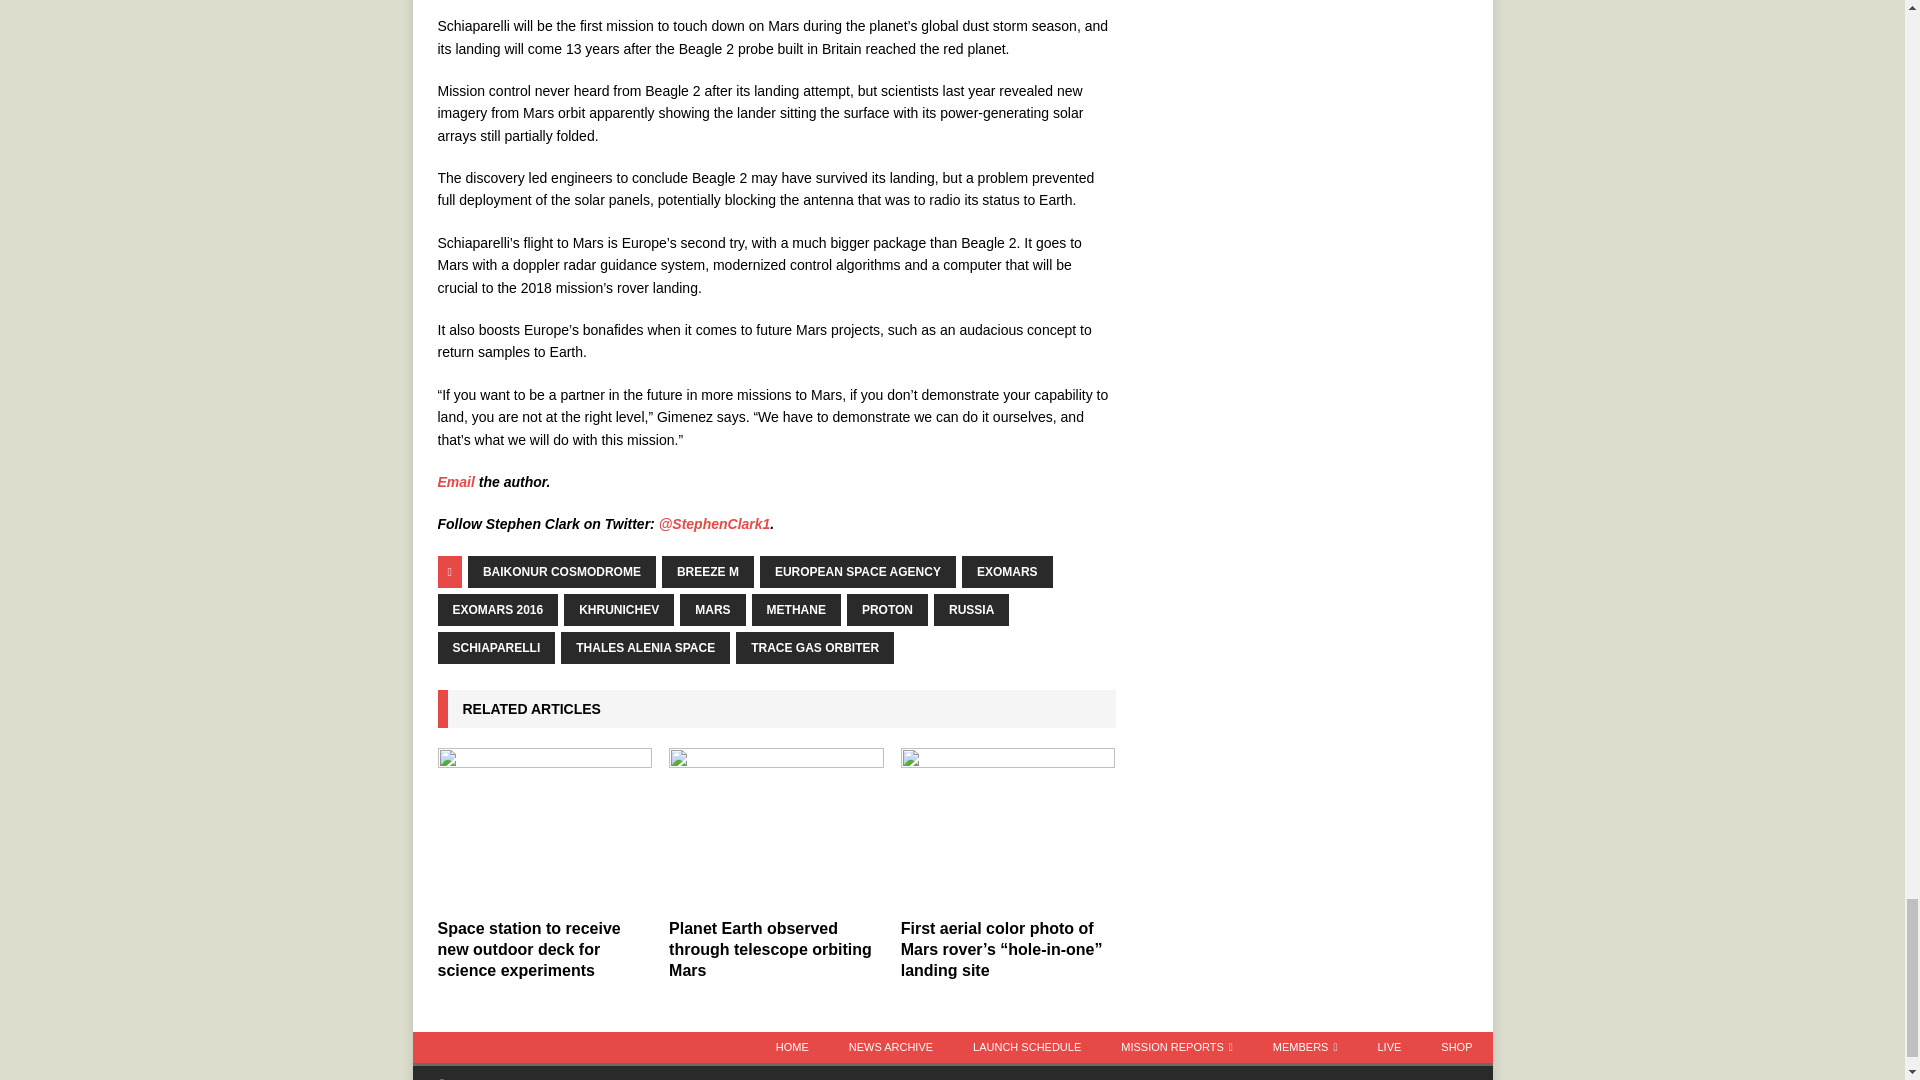  What do you see at coordinates (618, 610) in the screenshot?
I see `KHRUNICHEV` at bounding box center [618, 610].